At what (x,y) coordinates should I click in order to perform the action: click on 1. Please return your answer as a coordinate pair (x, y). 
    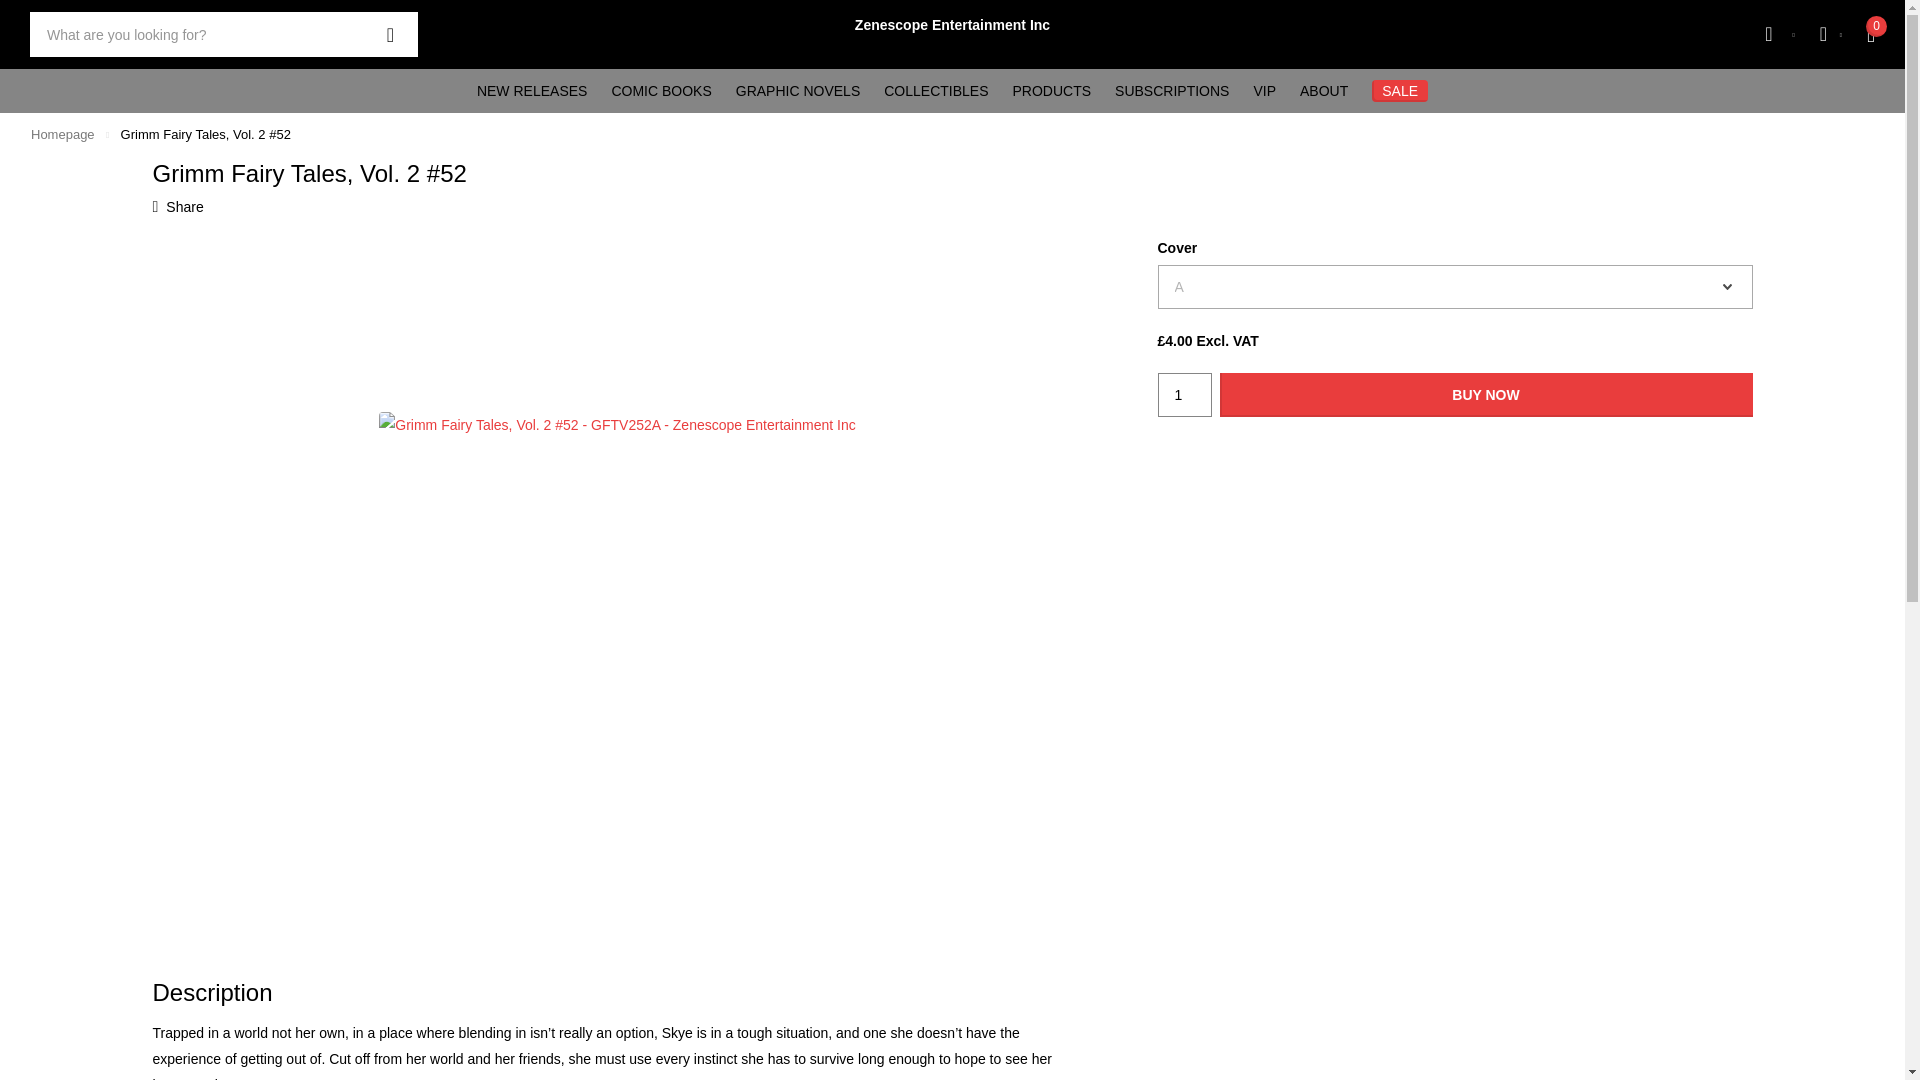
    Looking at the image, I should click on (1184, 394).